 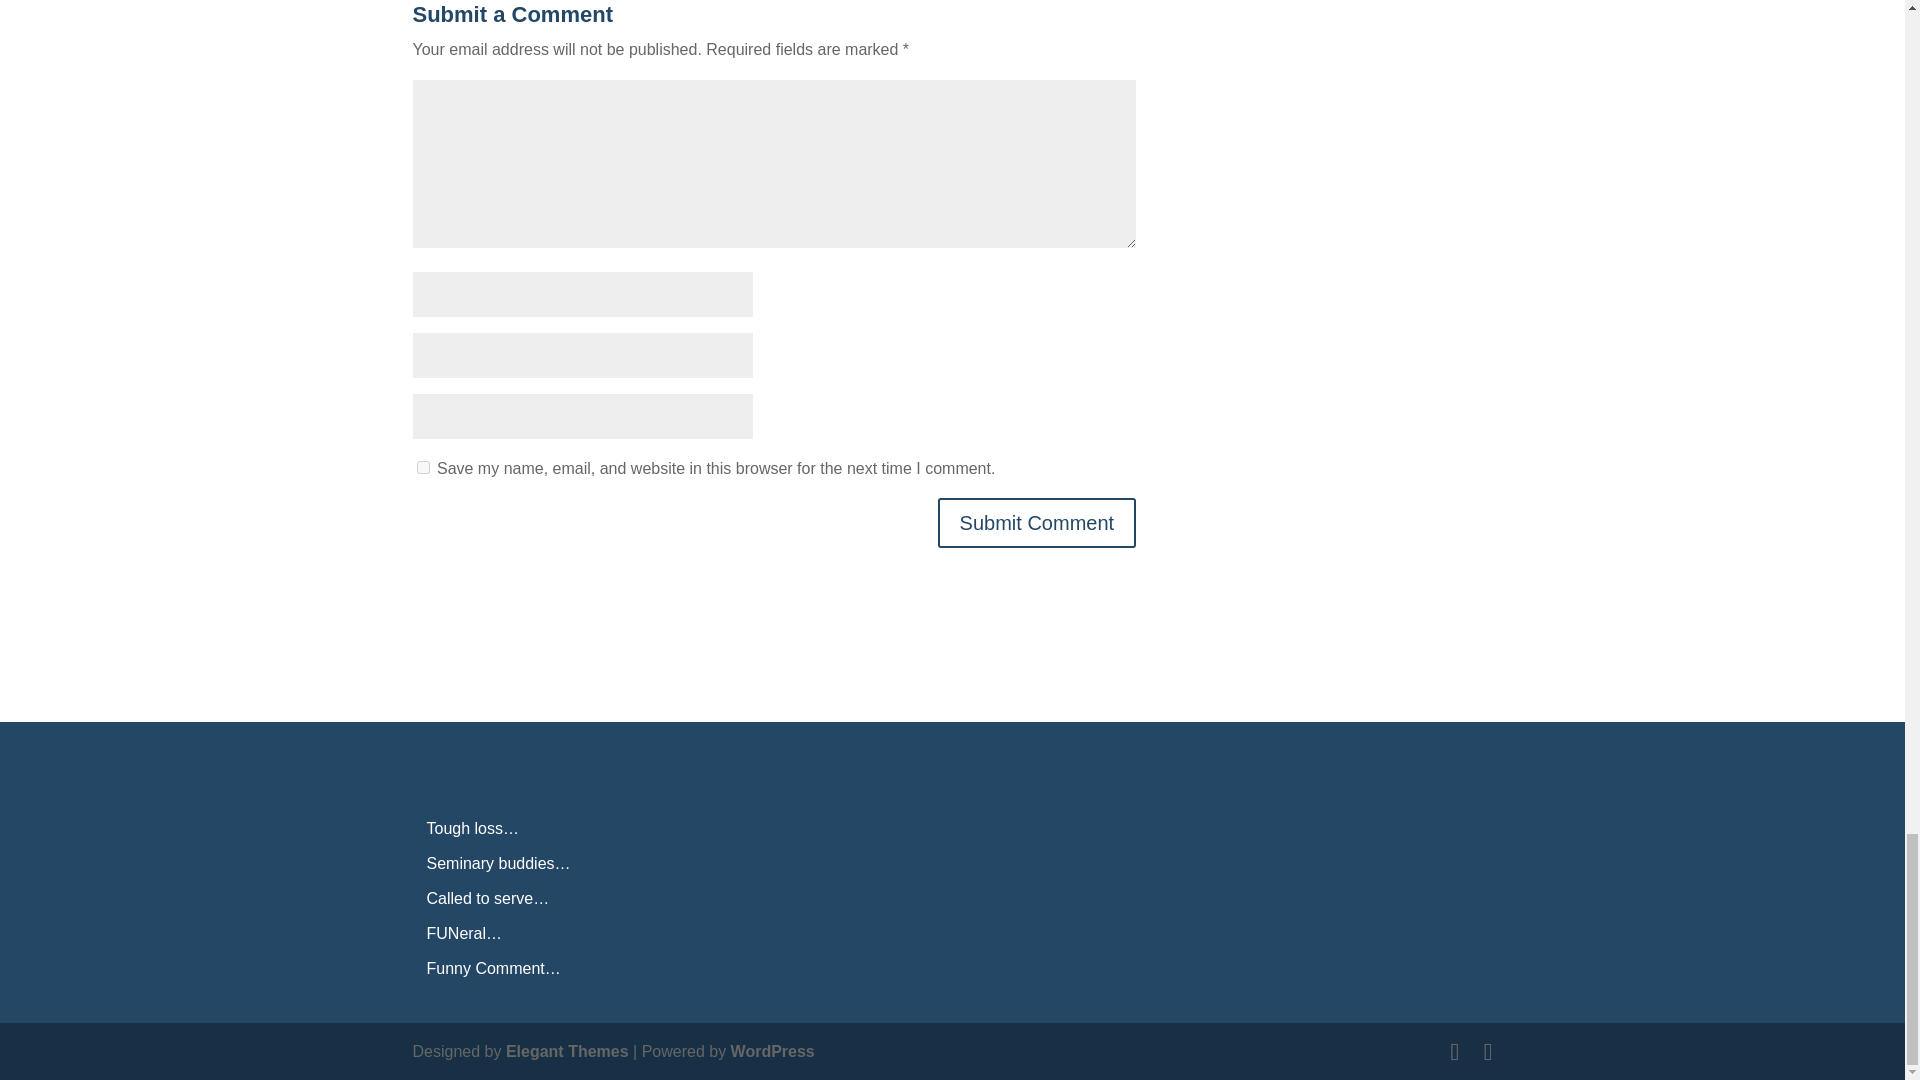 What do you see at coordinates (1037, 522) in the screenshot?
I see `Submit Comment` at bounding box center [1037, 522].